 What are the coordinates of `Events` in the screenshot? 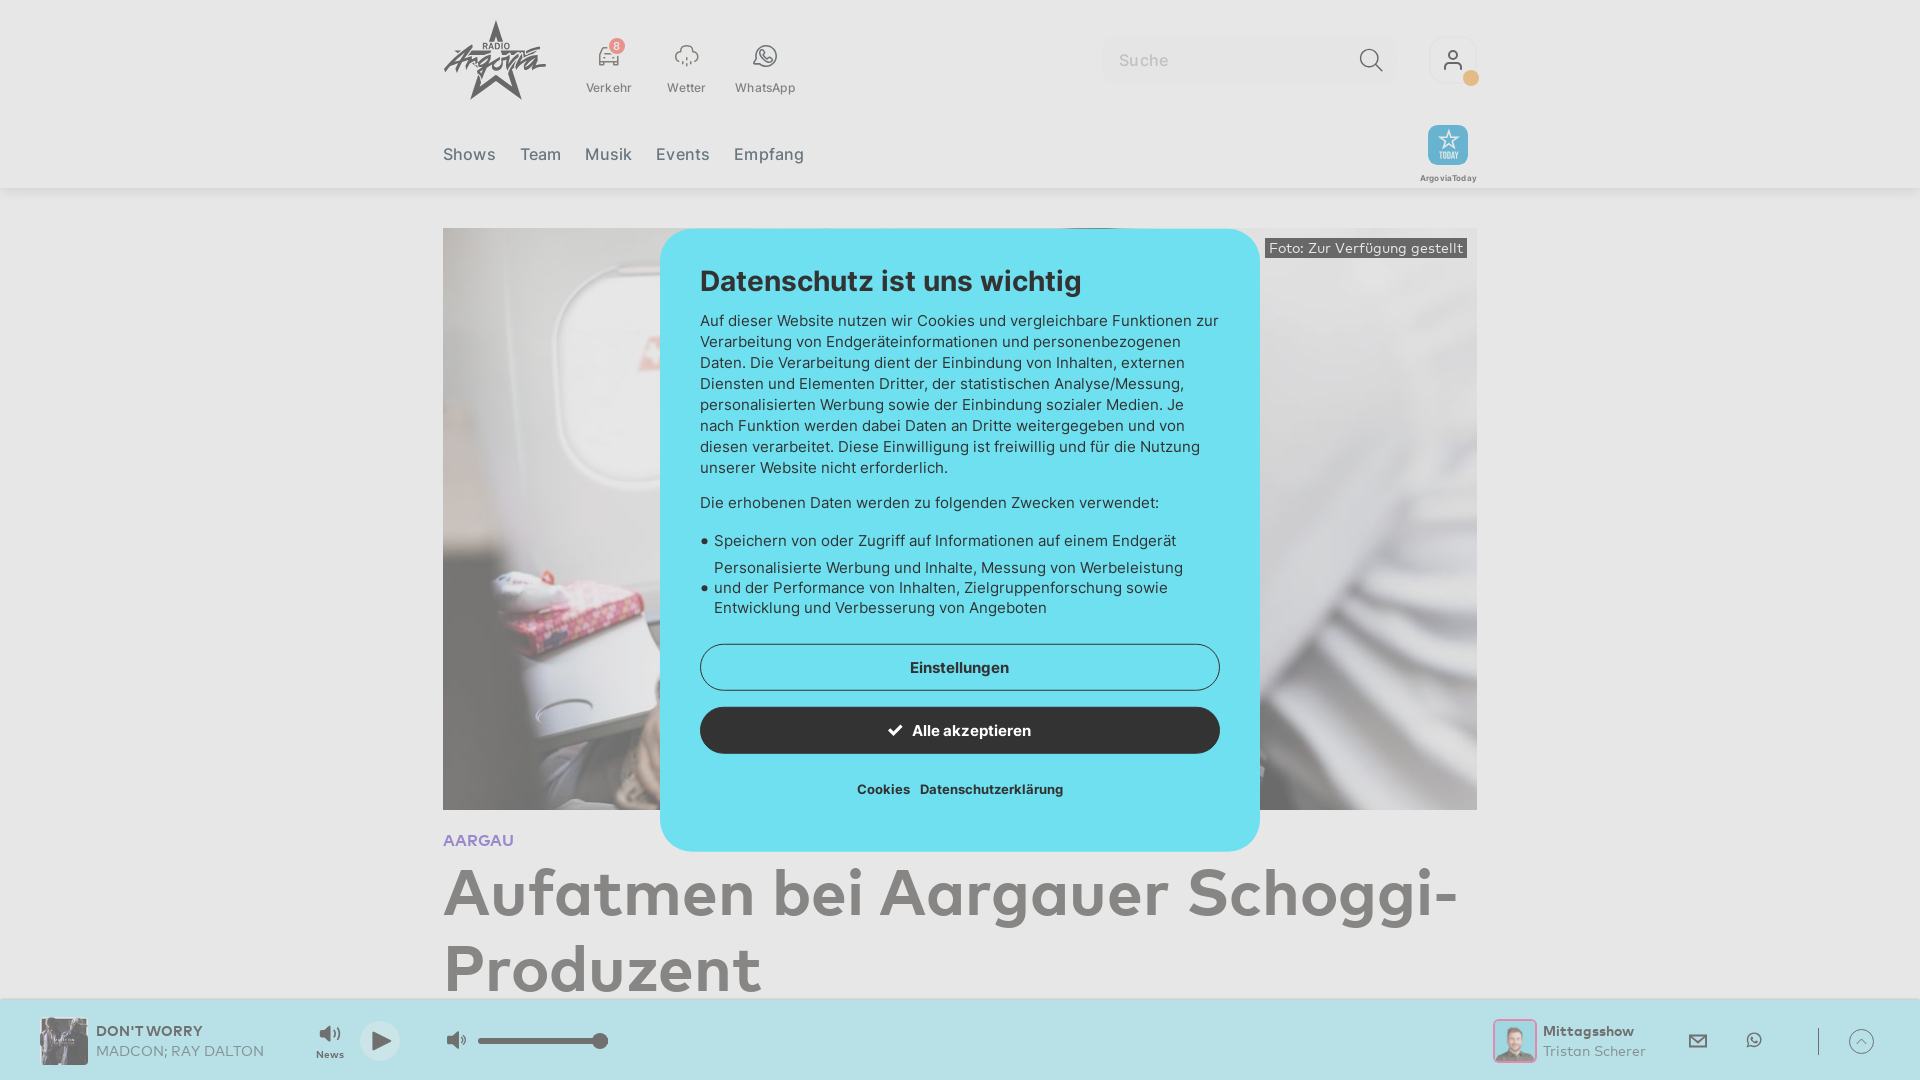 It's located at (683, 154).